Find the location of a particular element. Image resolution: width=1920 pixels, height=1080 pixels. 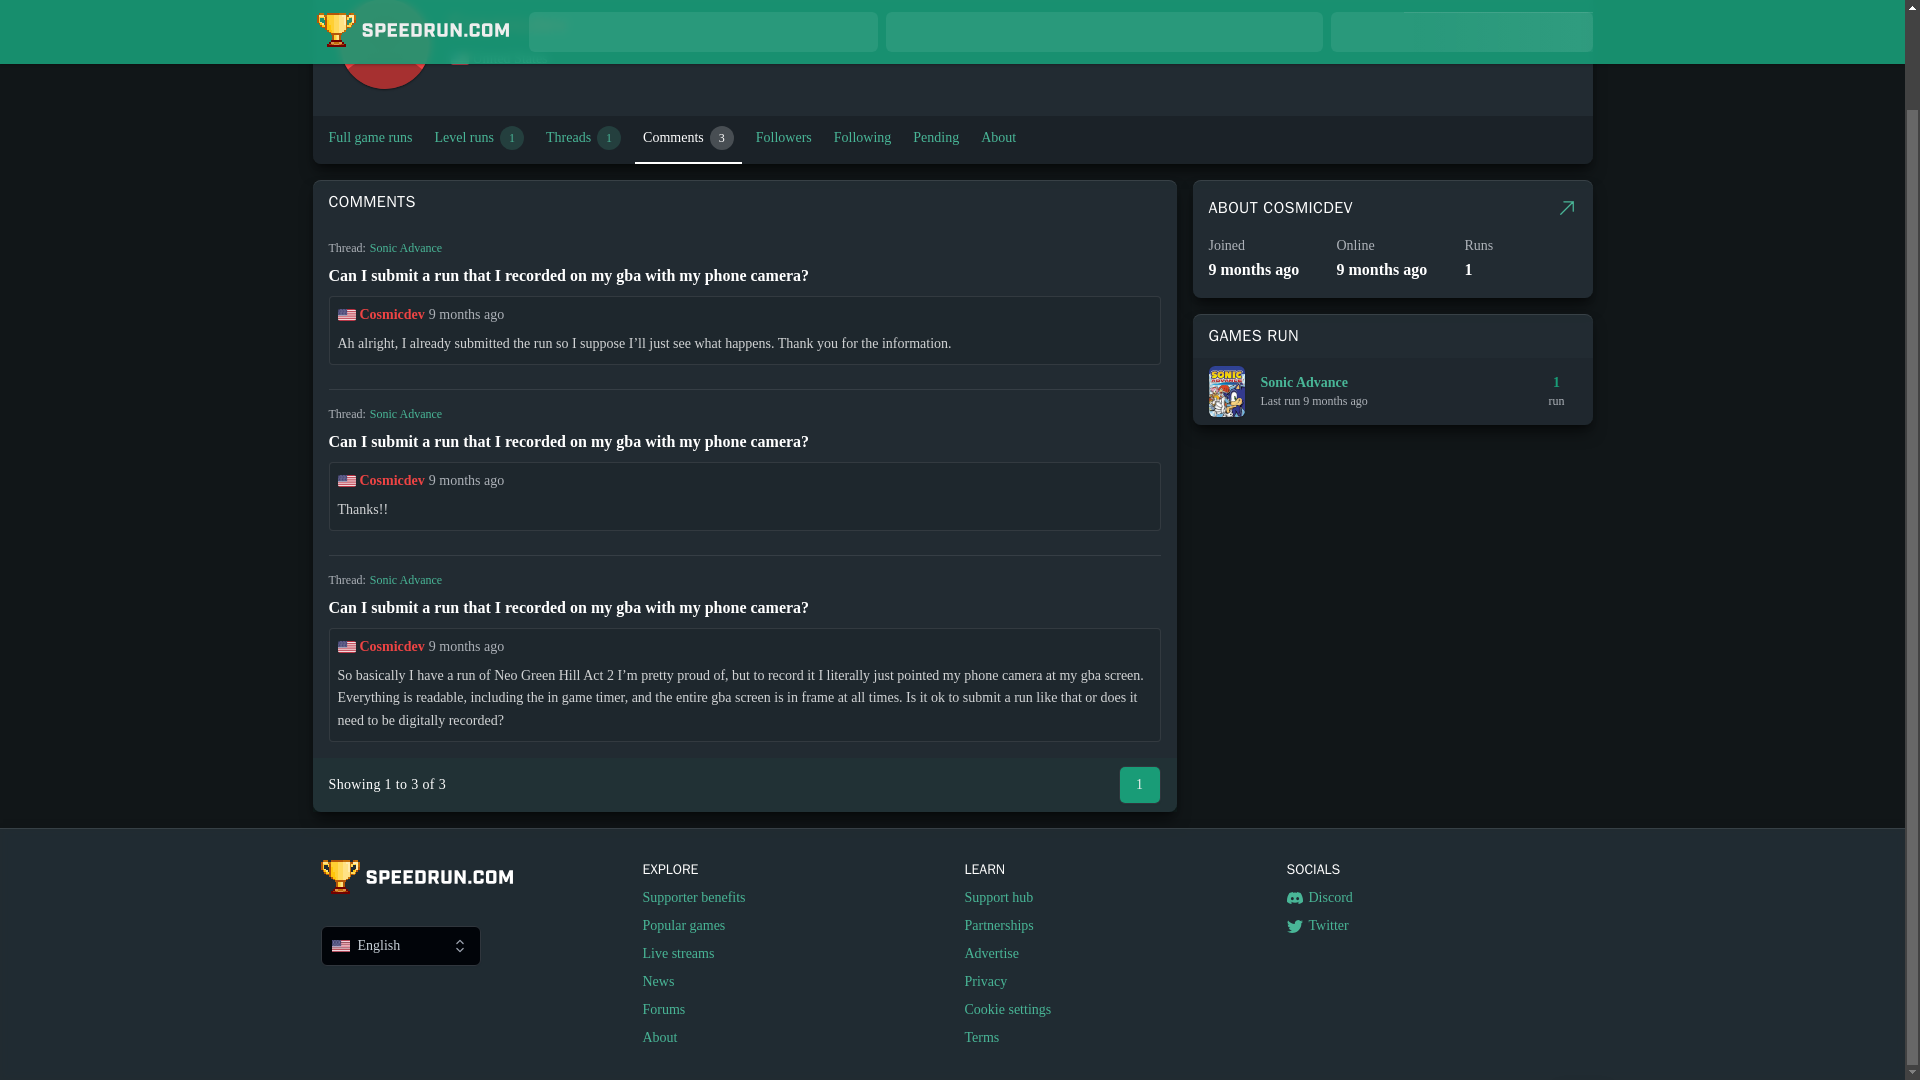

Sonic Advance is located at coordinates (688, 139).